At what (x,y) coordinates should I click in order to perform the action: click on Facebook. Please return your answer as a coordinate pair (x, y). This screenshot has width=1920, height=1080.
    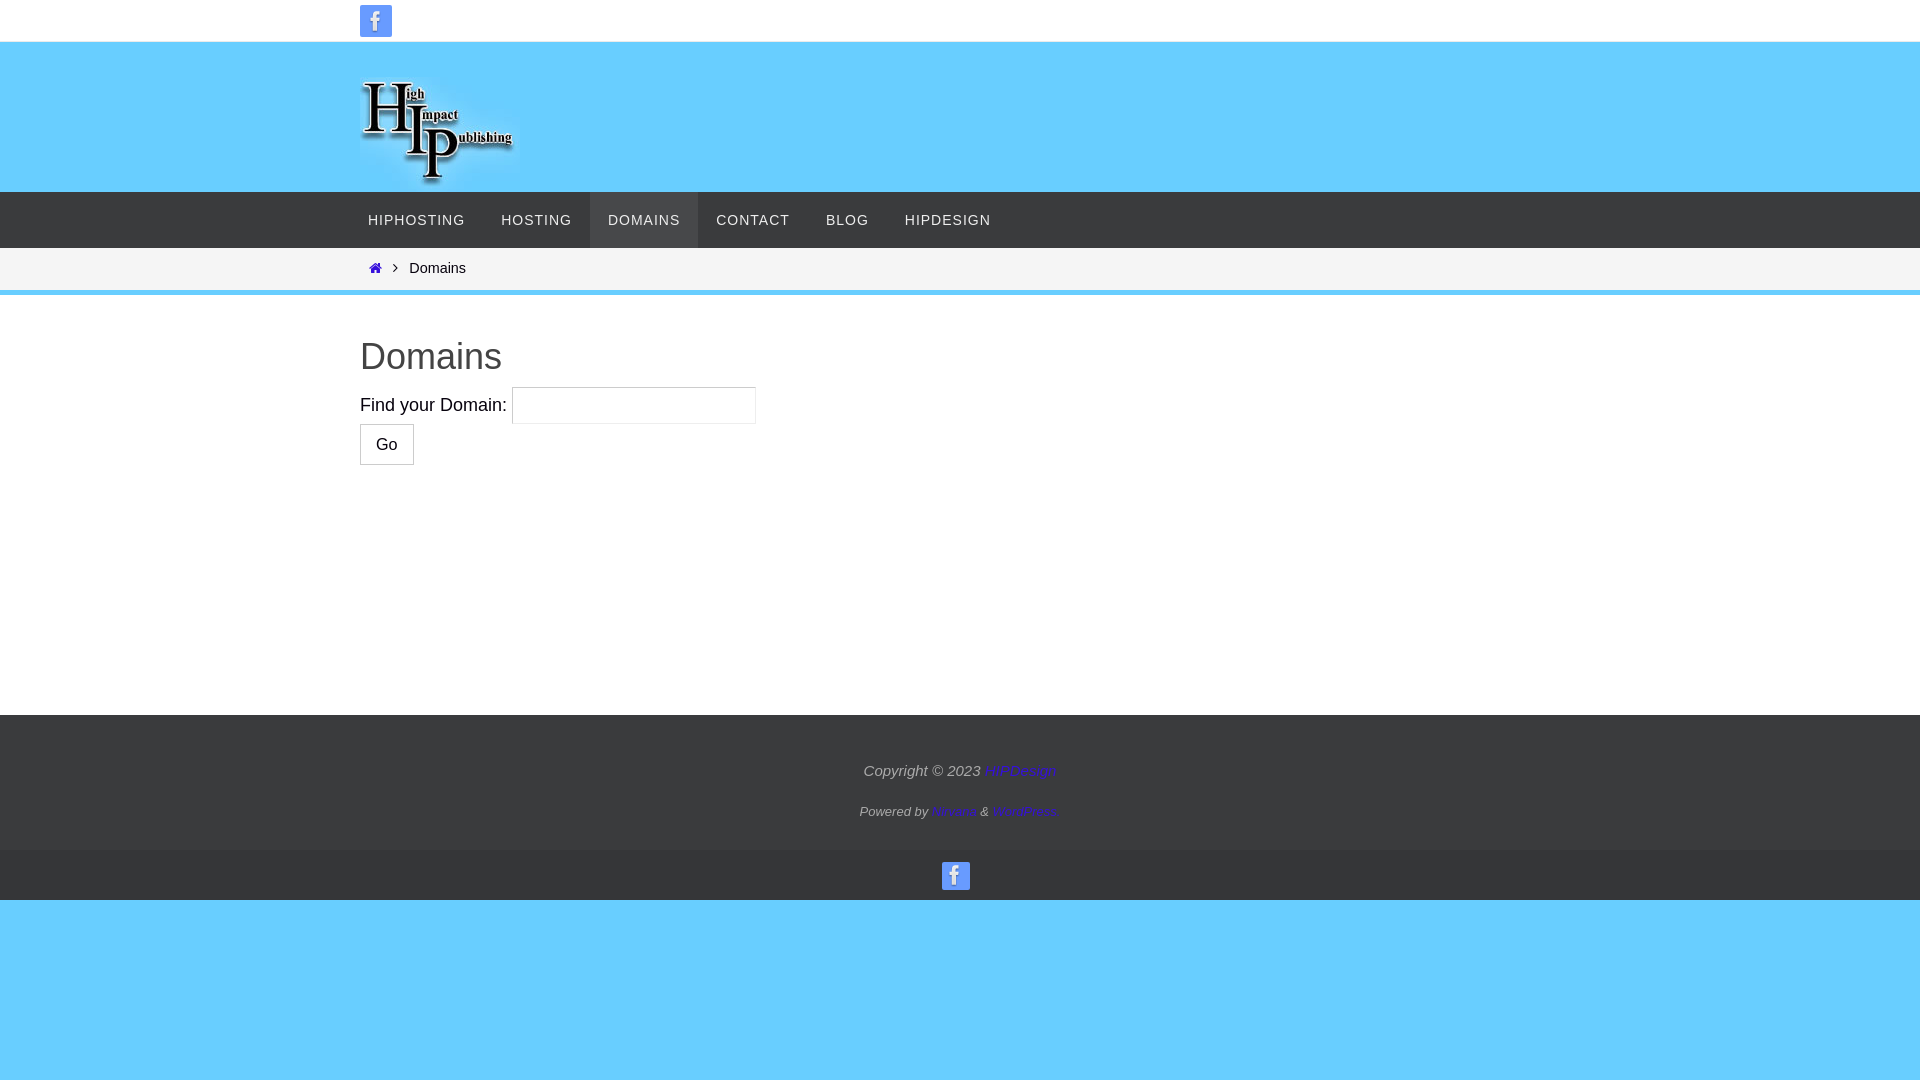
    Looking at the image, I should click on (376, 21).